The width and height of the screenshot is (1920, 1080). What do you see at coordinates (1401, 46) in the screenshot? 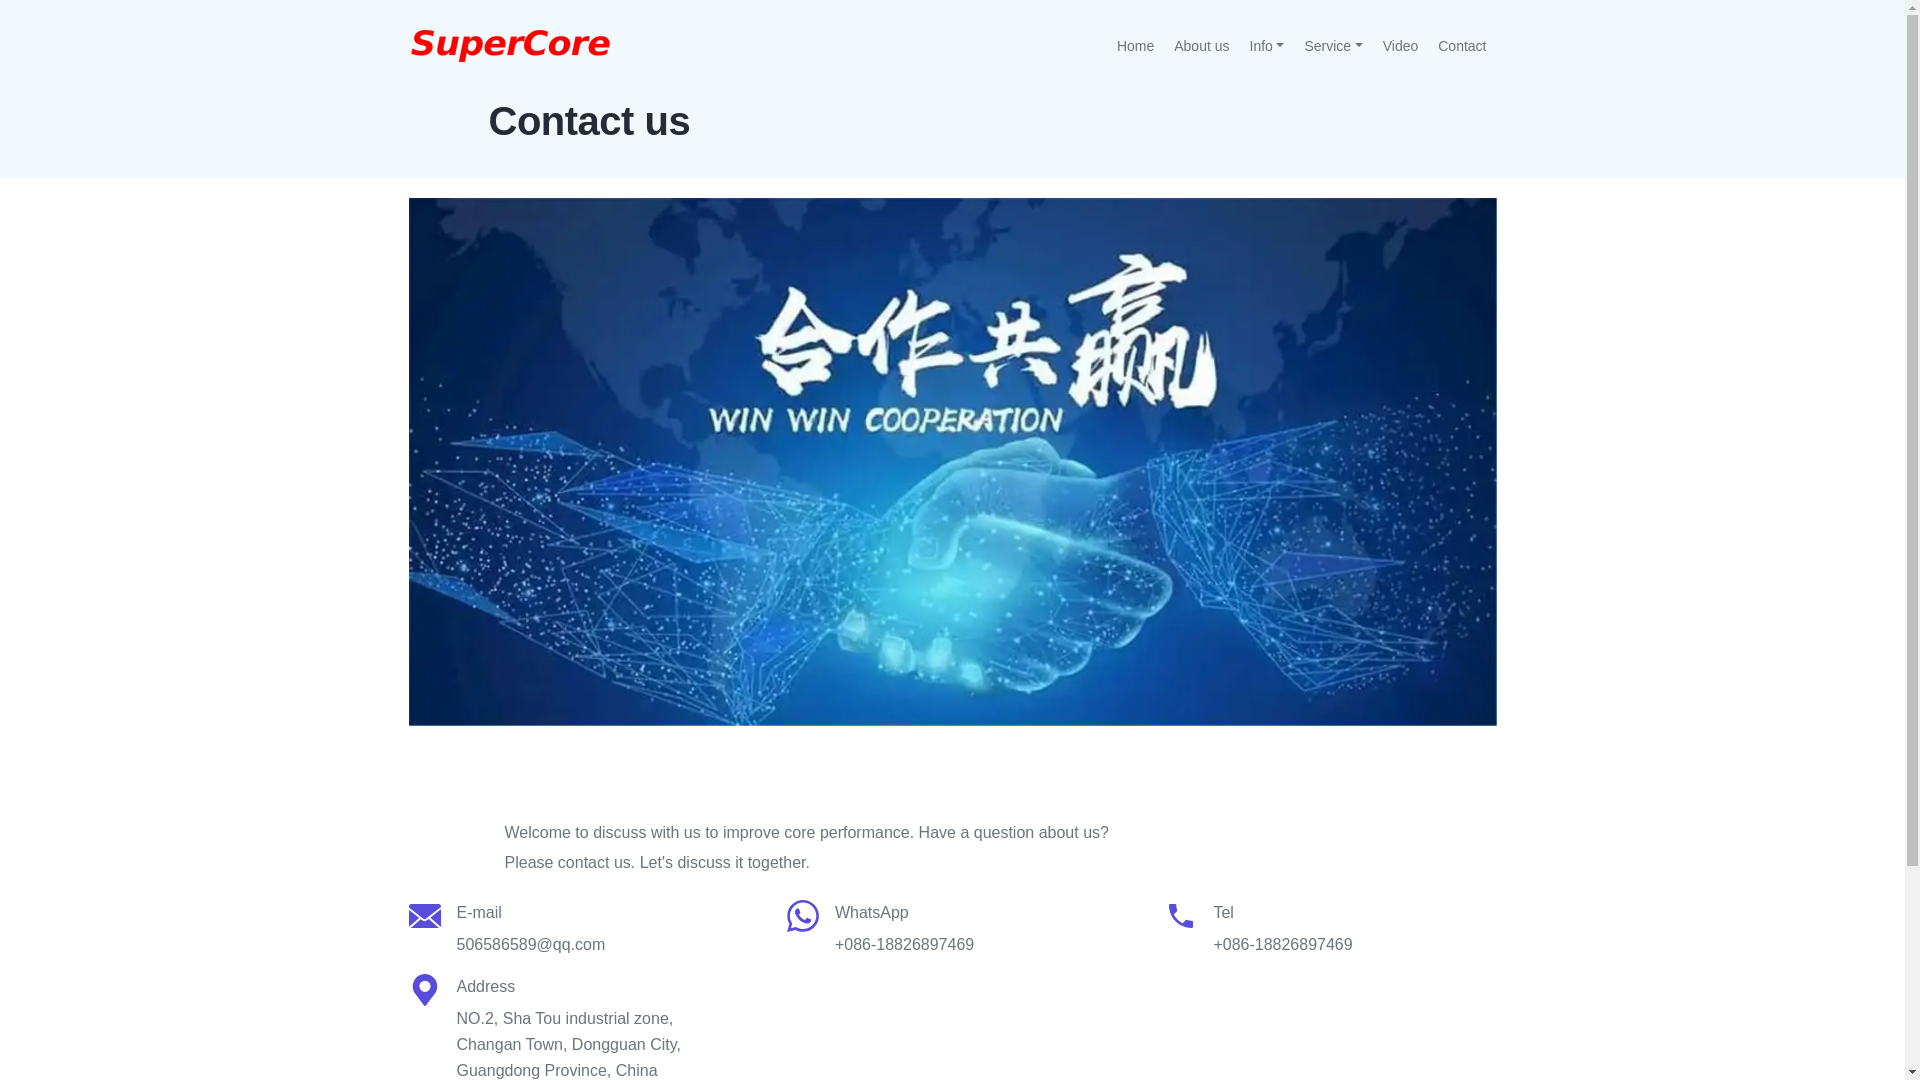
I see `Video` at bounding box center [1401, 46].